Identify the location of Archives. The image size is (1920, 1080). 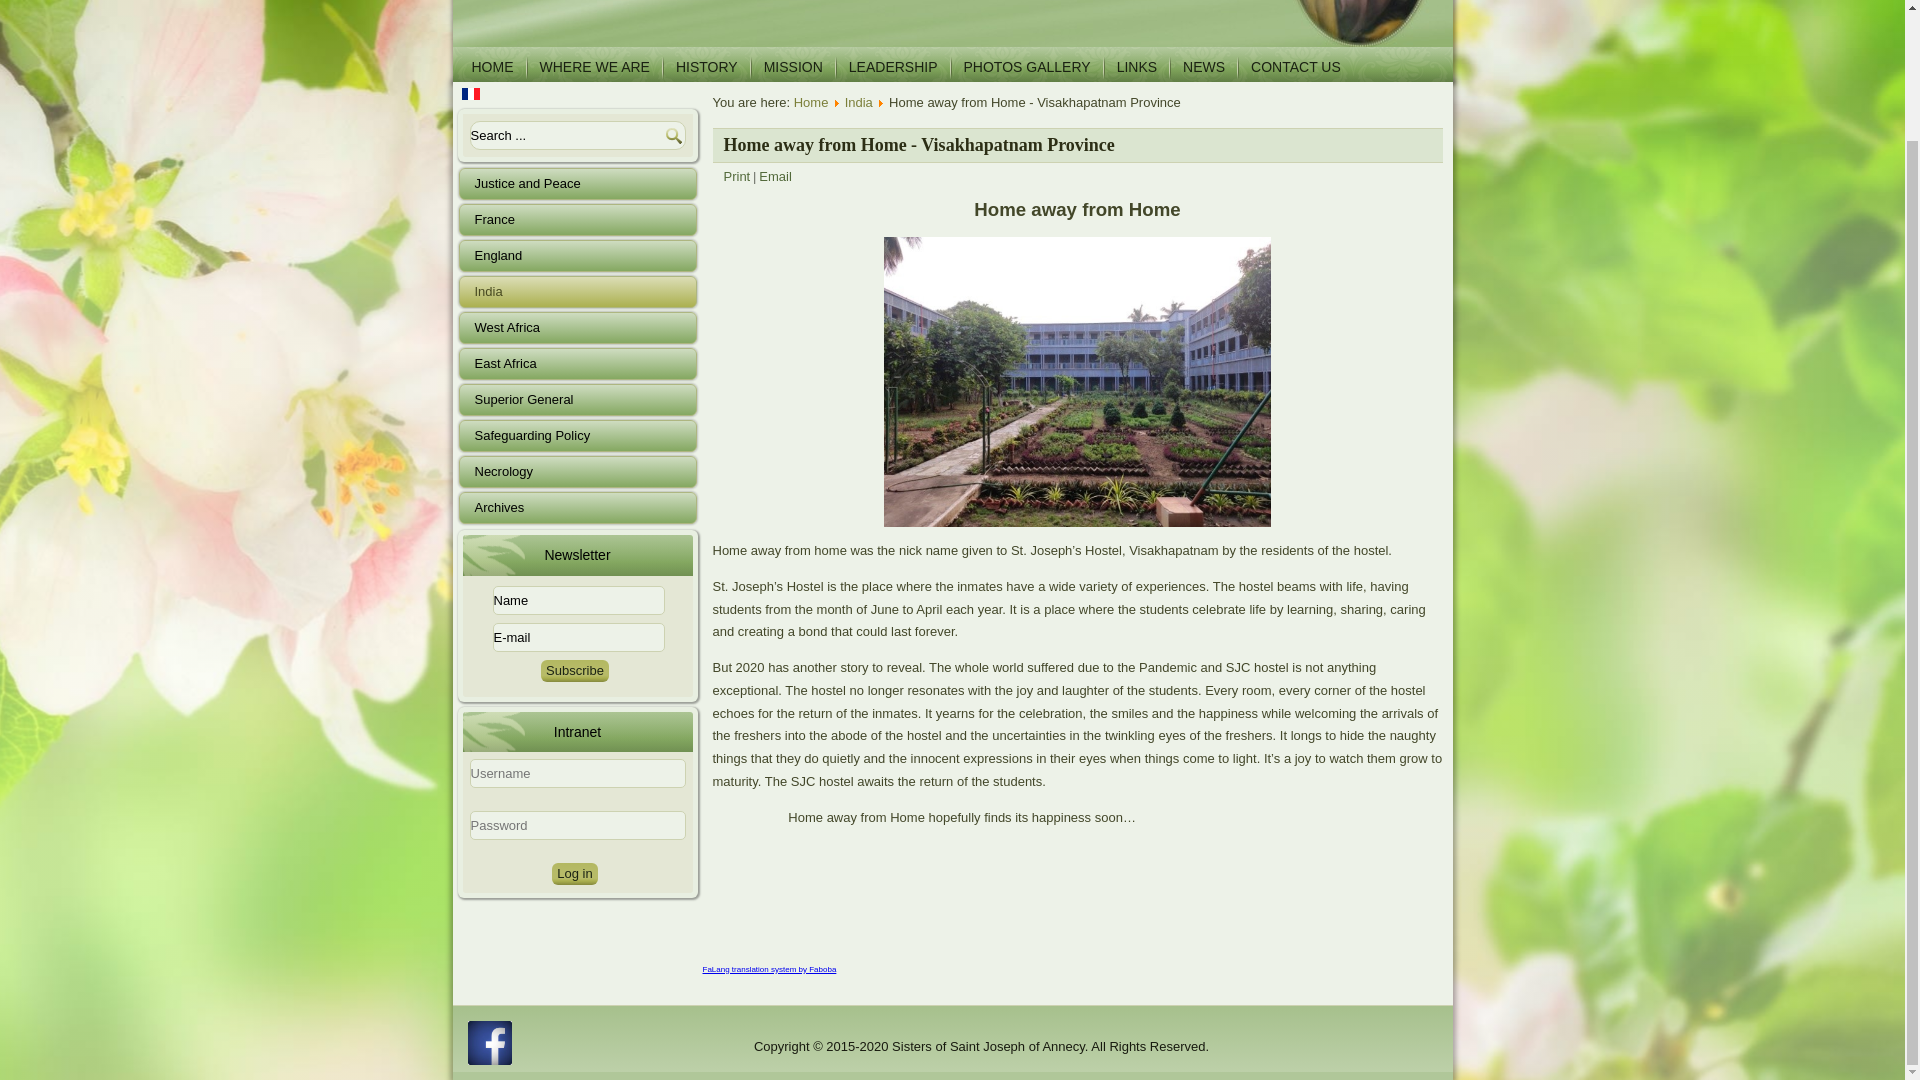
(576, 508).